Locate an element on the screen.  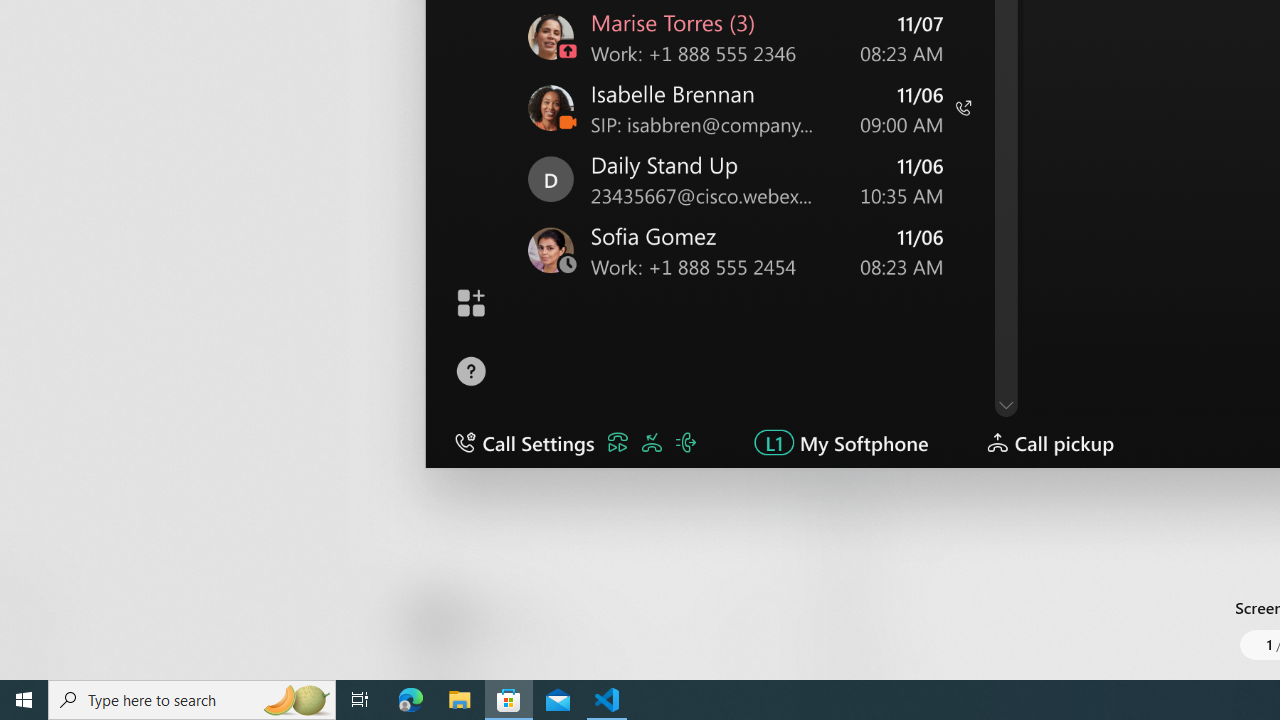
Share is located at coordinates (746, 632).